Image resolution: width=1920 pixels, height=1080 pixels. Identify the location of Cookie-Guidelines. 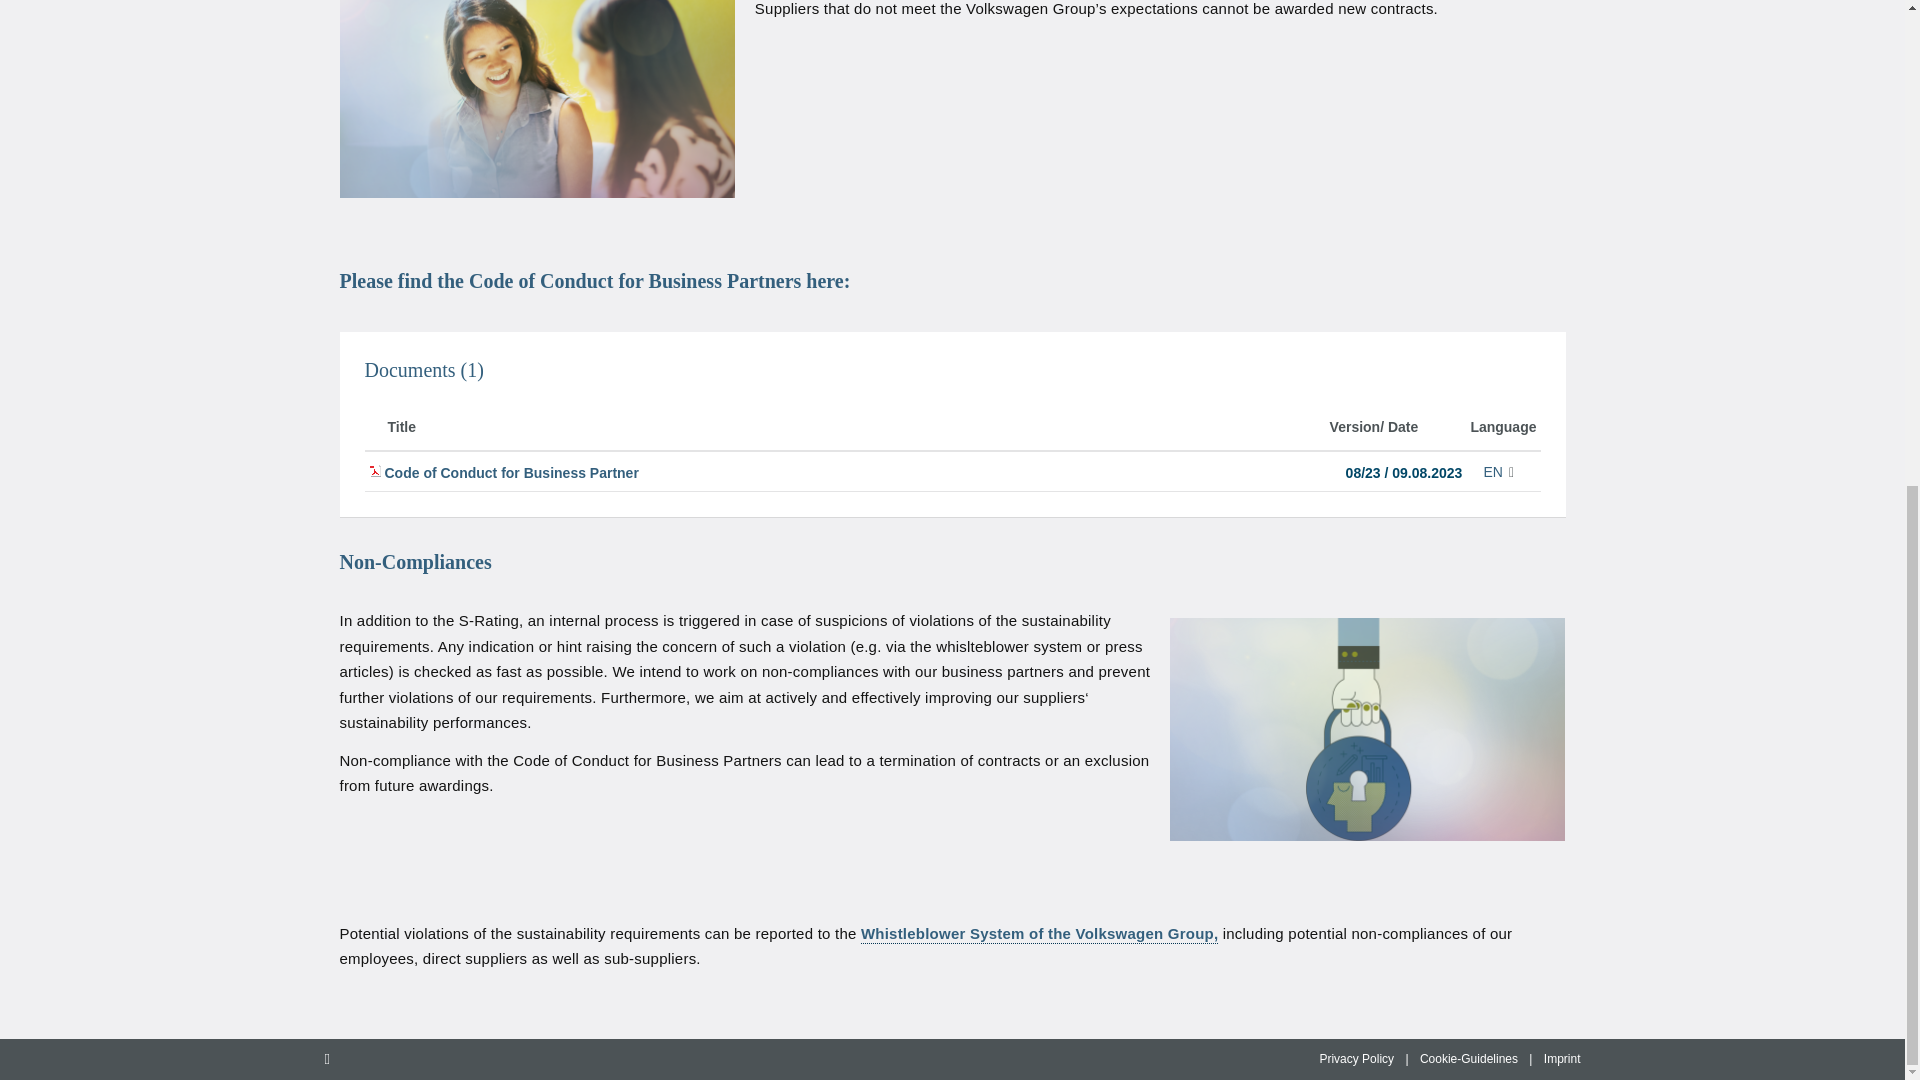
(1469, 1058).